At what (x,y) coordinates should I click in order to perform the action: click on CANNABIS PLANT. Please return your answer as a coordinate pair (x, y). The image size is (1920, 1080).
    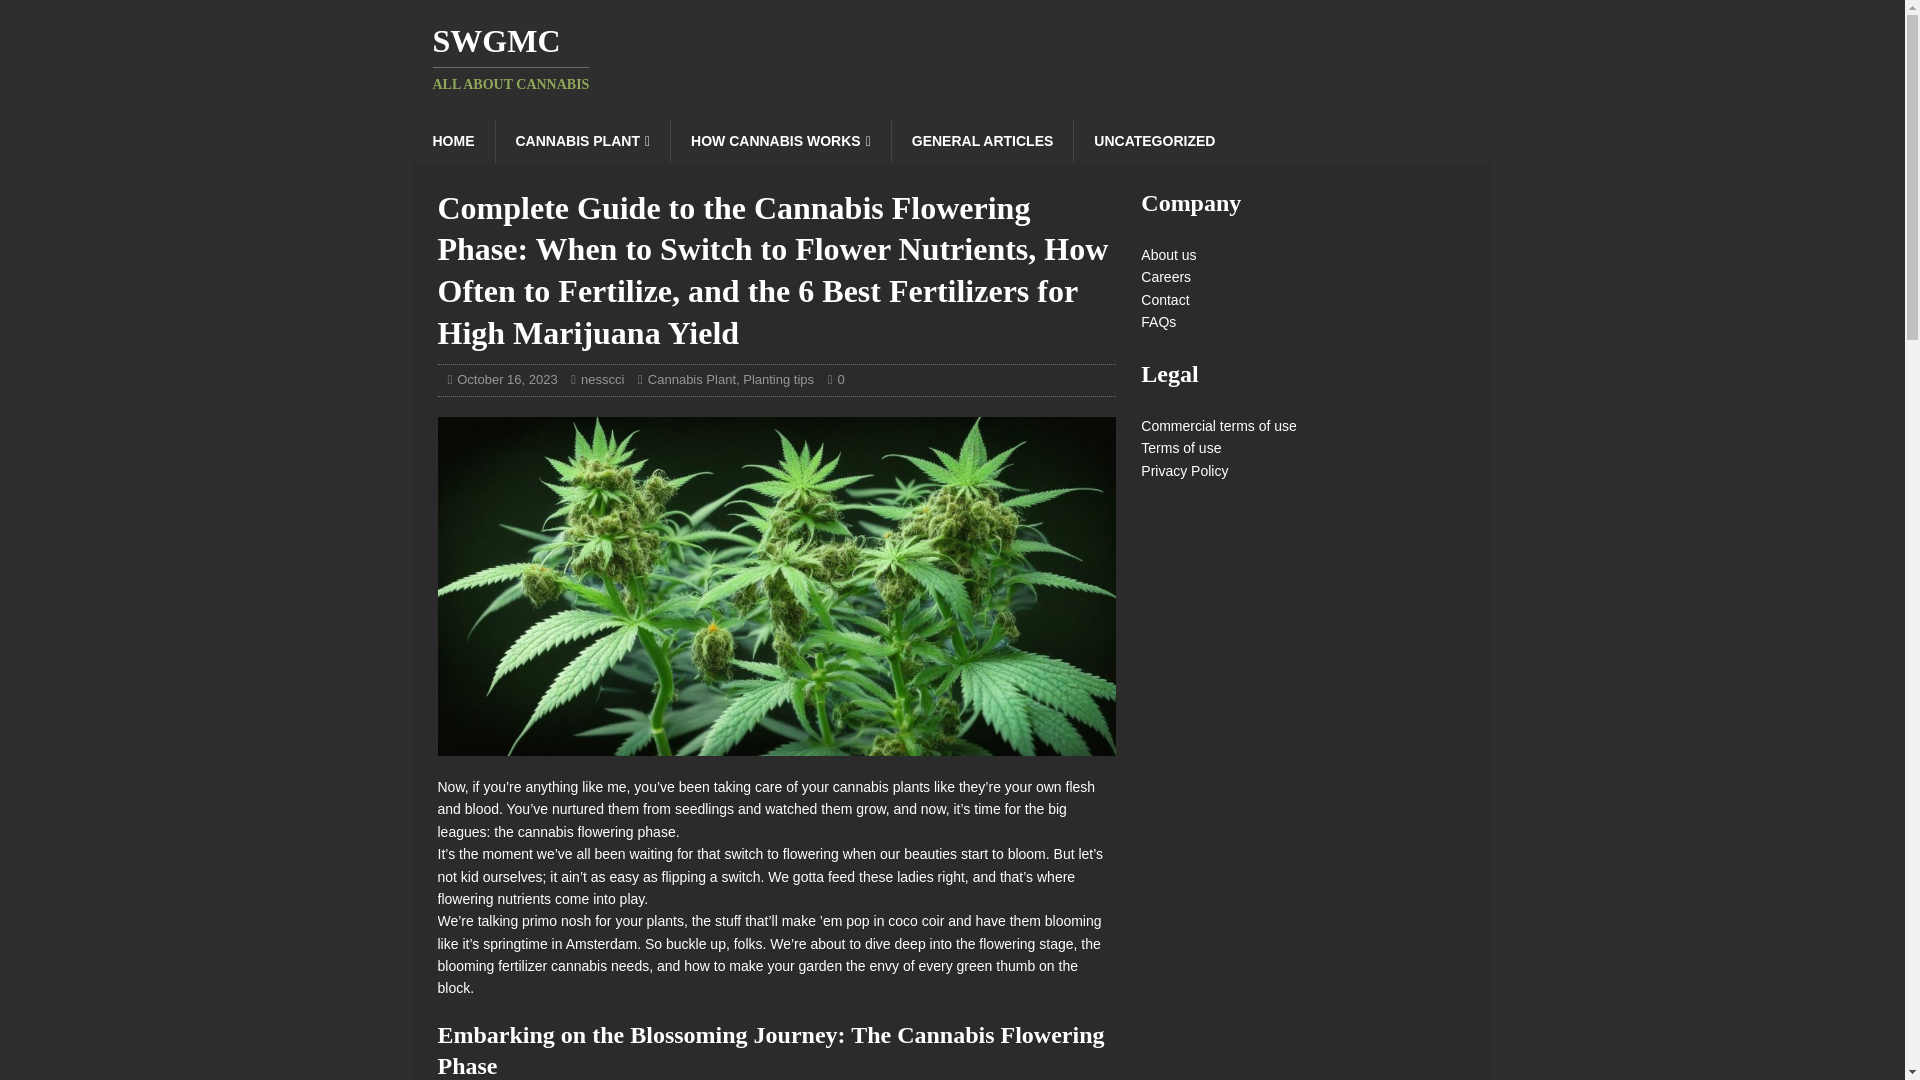
    Looking at the image, I should click on (1168, 255).